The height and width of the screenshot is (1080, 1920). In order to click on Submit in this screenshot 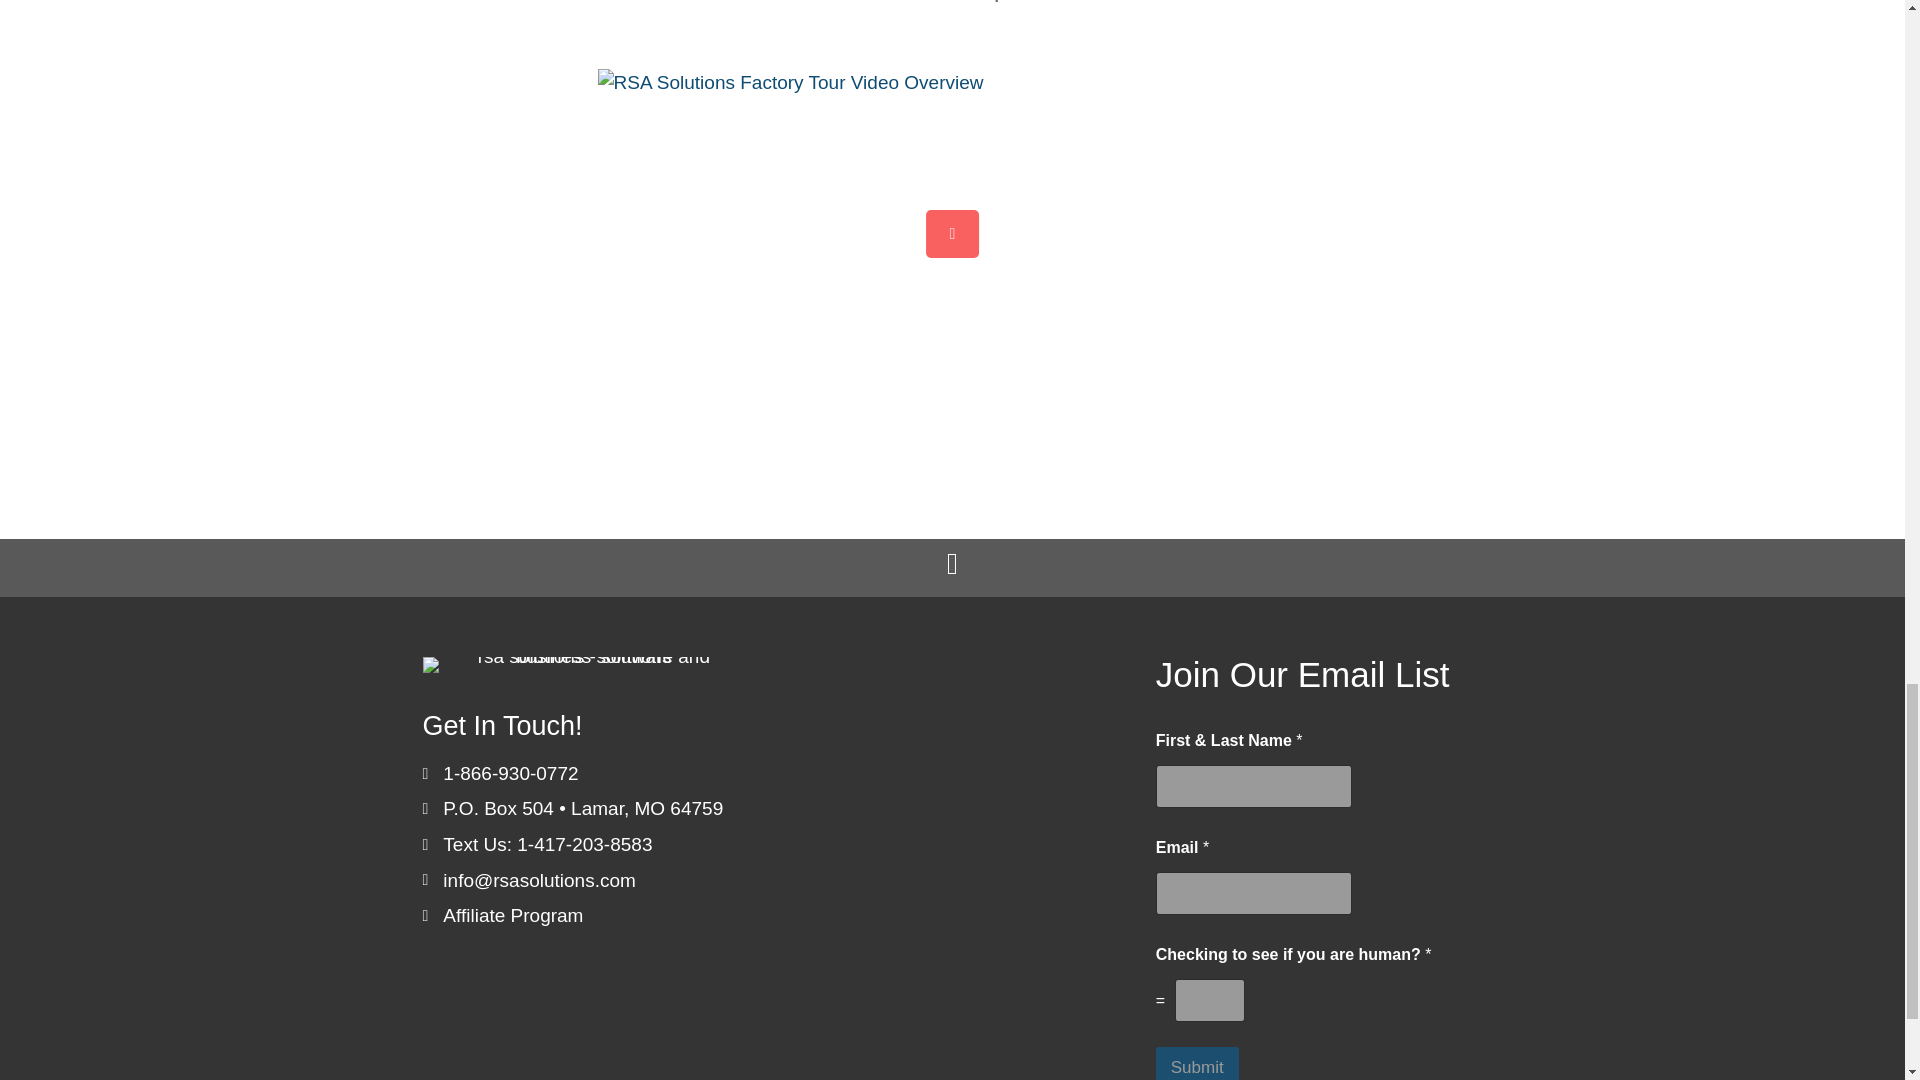, I will do `click(1196, 1063)`.